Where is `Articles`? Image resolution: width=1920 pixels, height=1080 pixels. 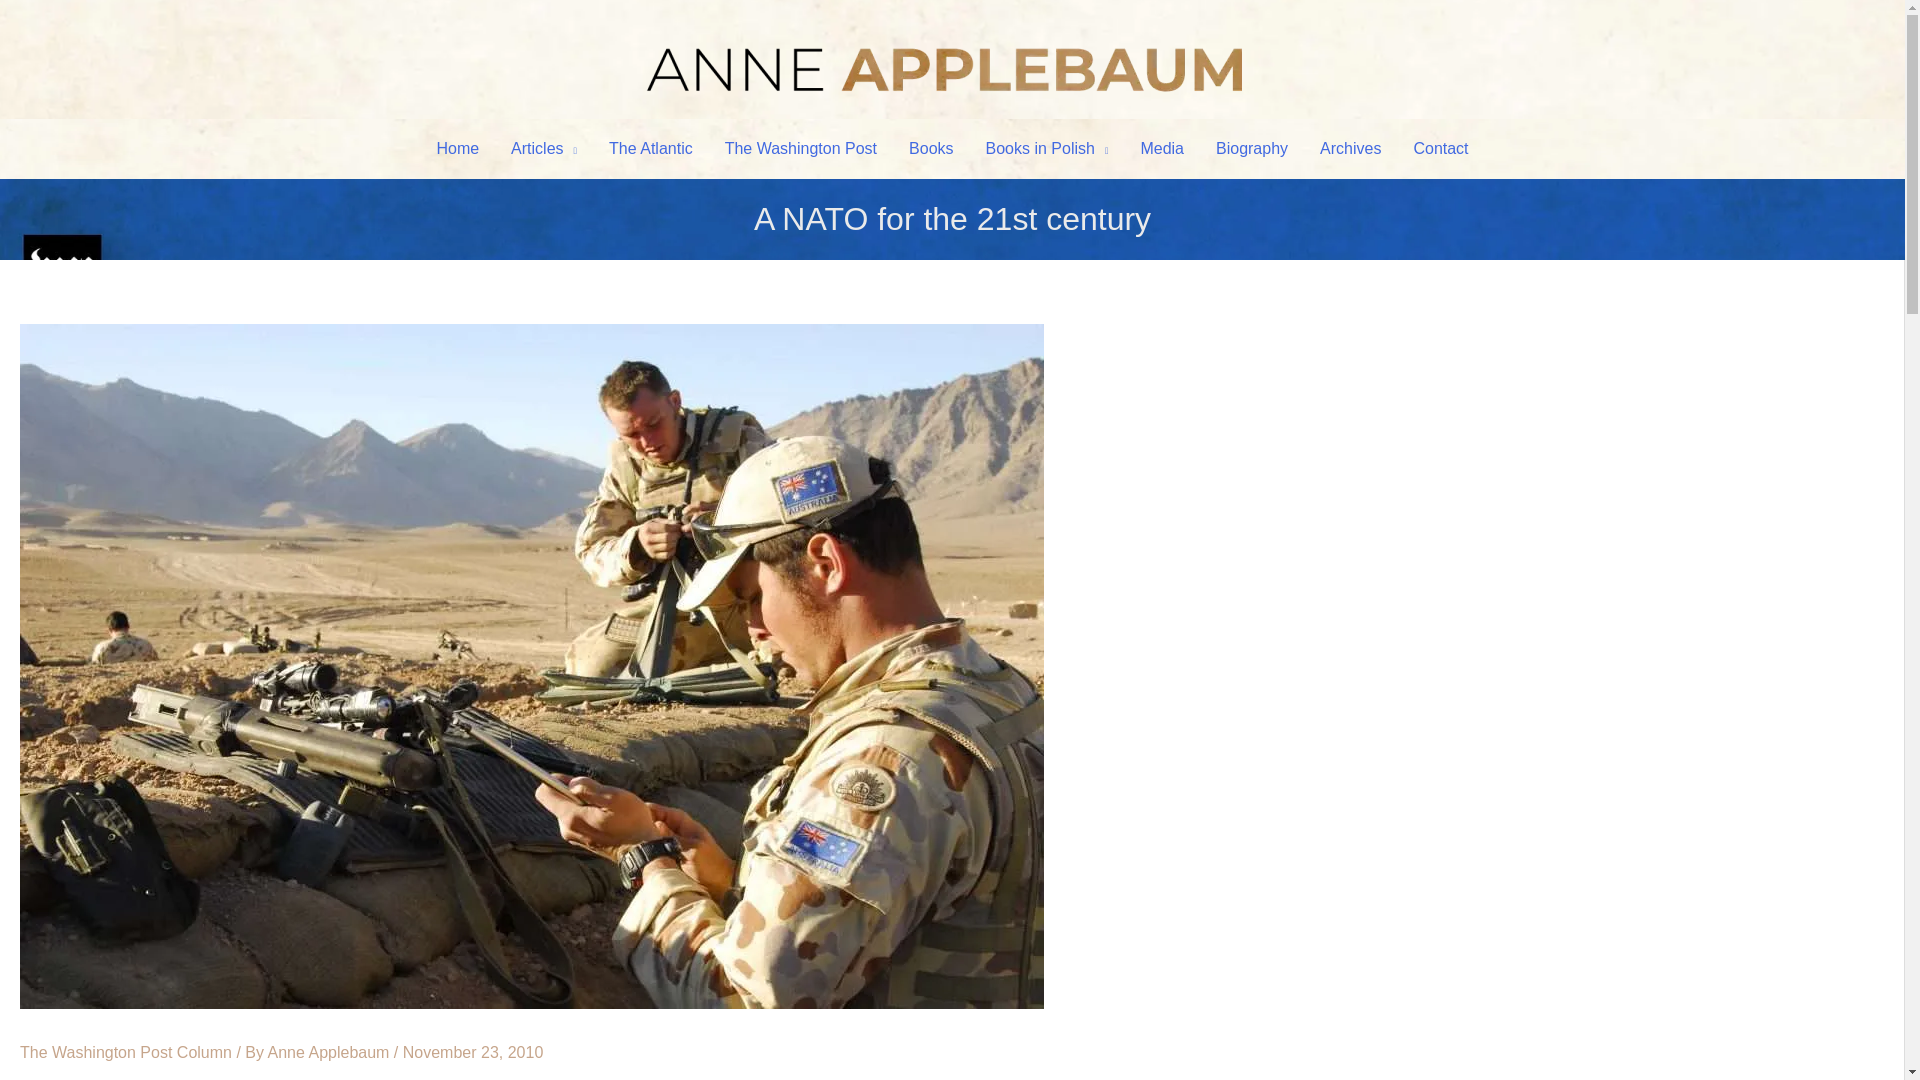
Articles is located at coordinates (544, 148).